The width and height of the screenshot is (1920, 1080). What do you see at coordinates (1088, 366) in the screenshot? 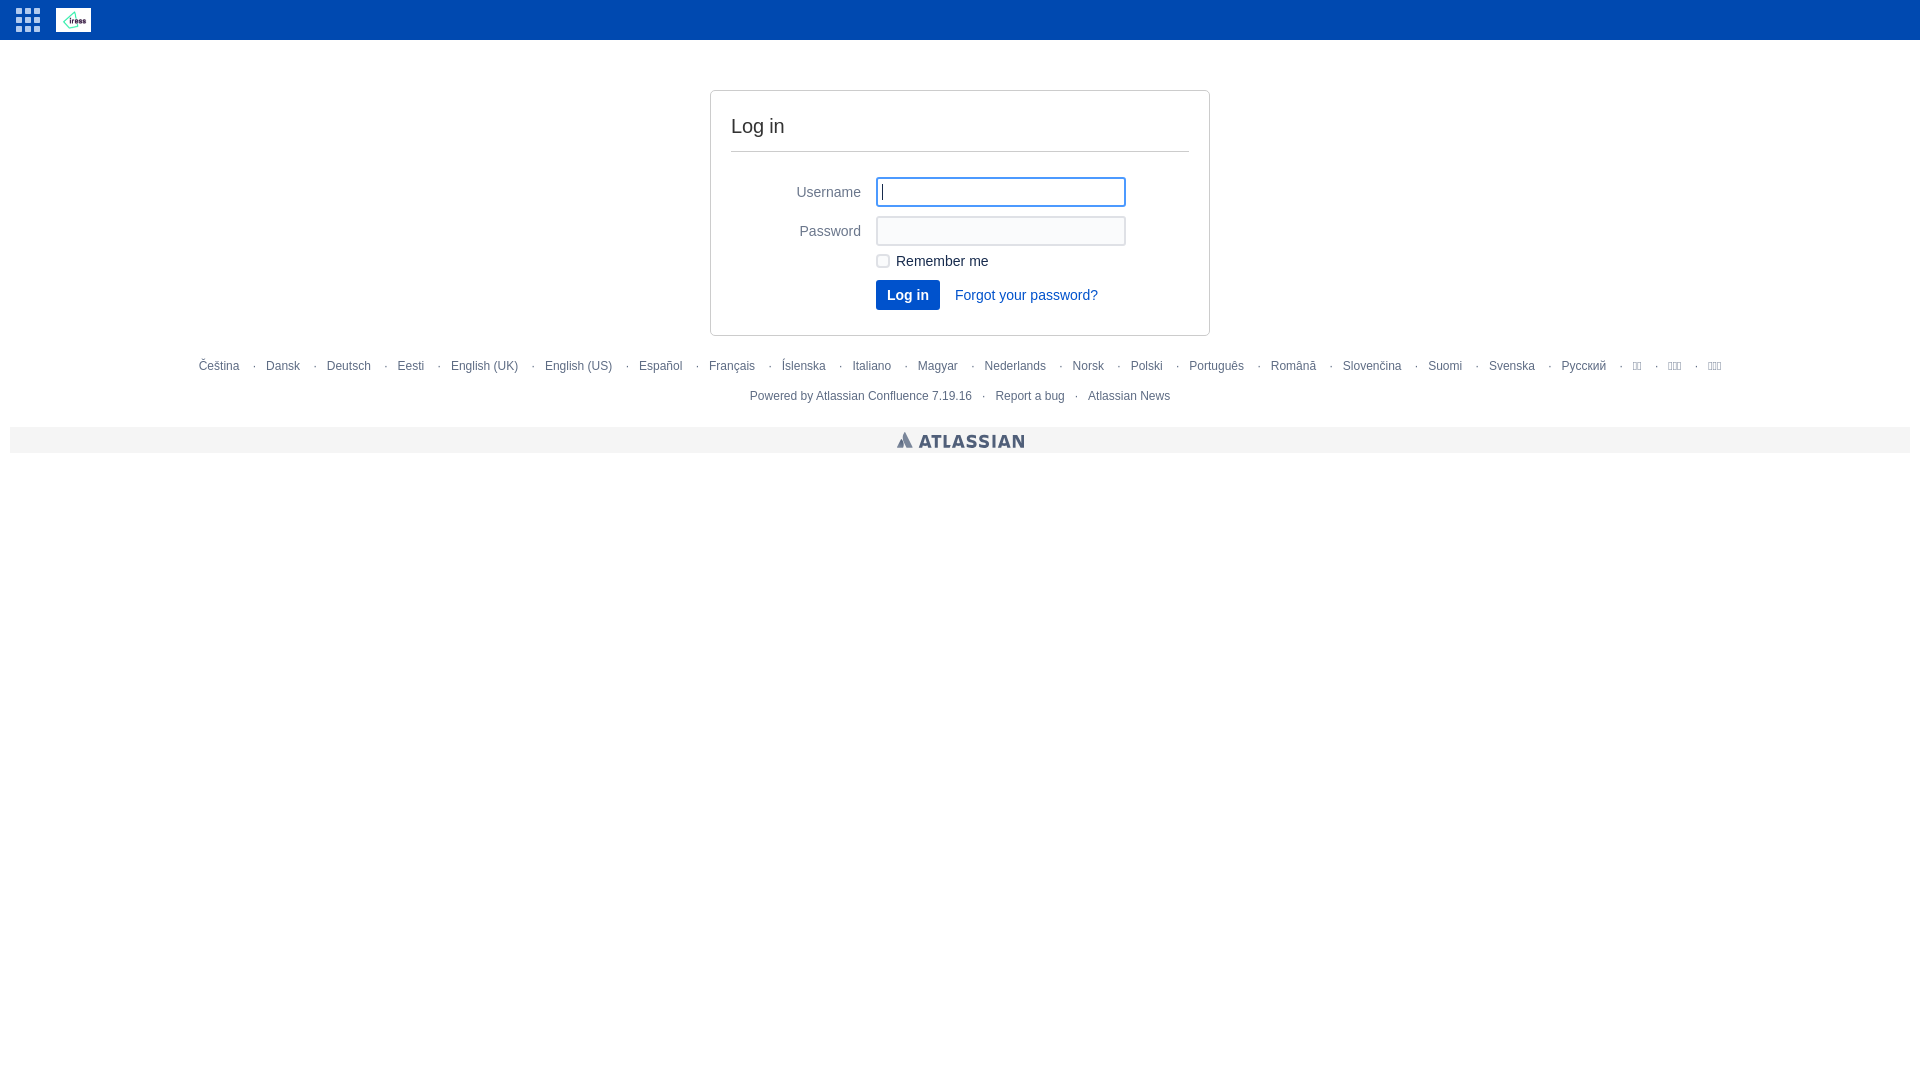
I see `Norsk` at bounding box center [1088, 366].